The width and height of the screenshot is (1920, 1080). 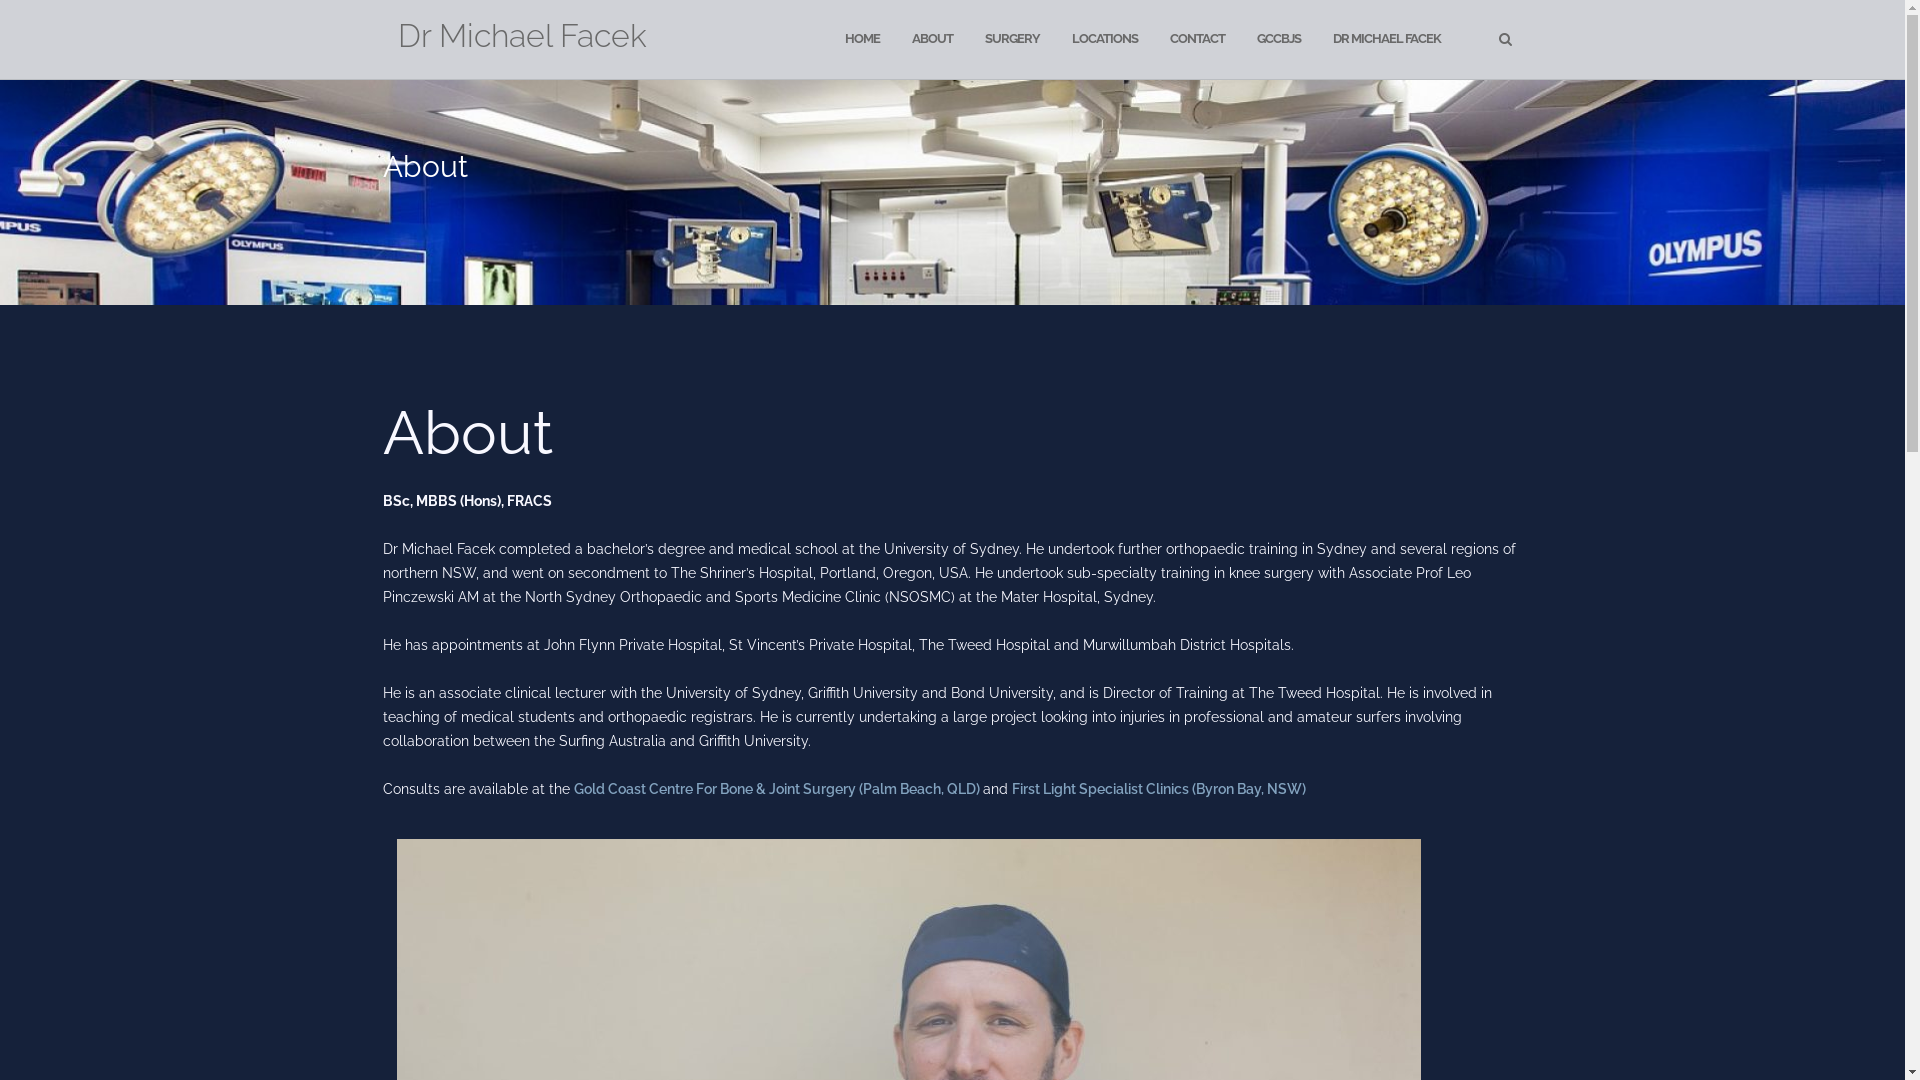 What do you see at coordinates (1278, 40) in the screenshot?
I see `GCCBJS` at bounding box center [1278, 40].